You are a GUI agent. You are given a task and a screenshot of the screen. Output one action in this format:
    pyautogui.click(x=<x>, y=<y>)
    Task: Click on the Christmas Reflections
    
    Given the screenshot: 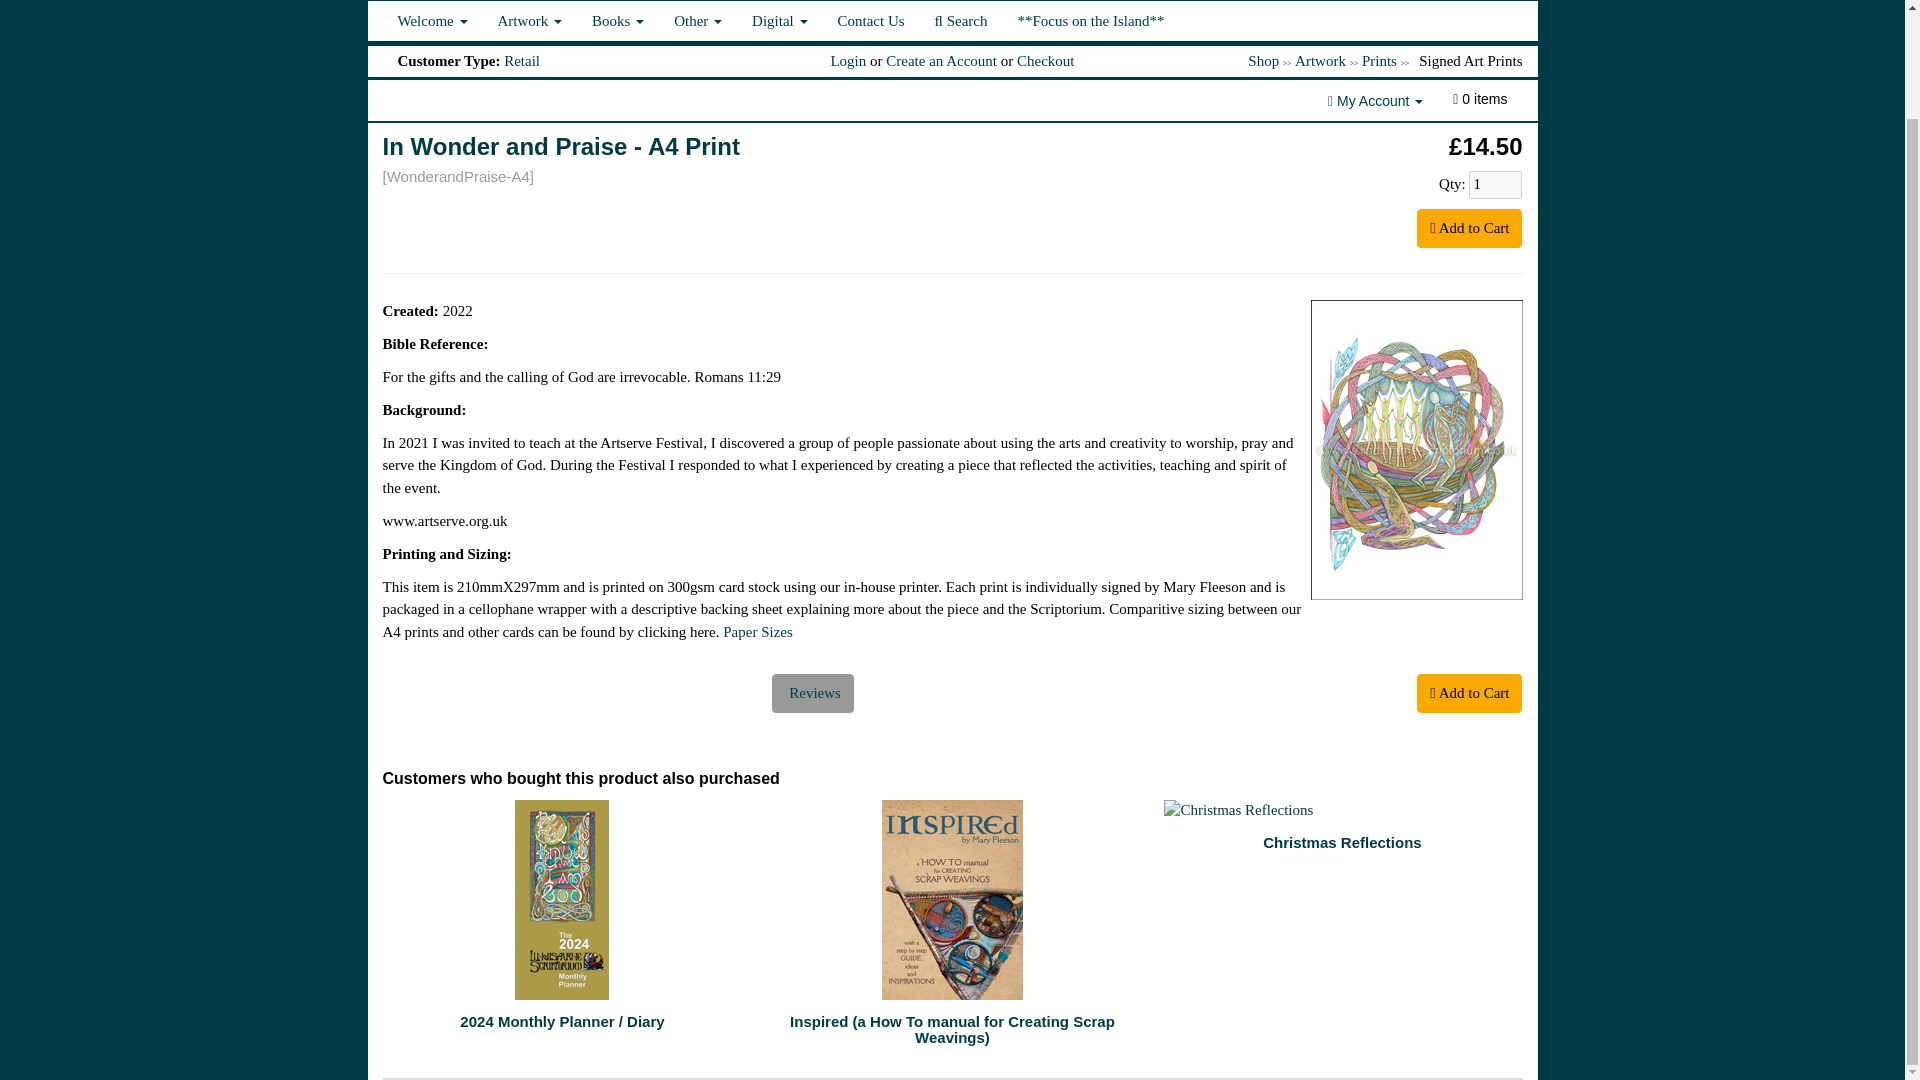 What is the action you would take?
    pyautogui.click(x=1342, y=810)
    